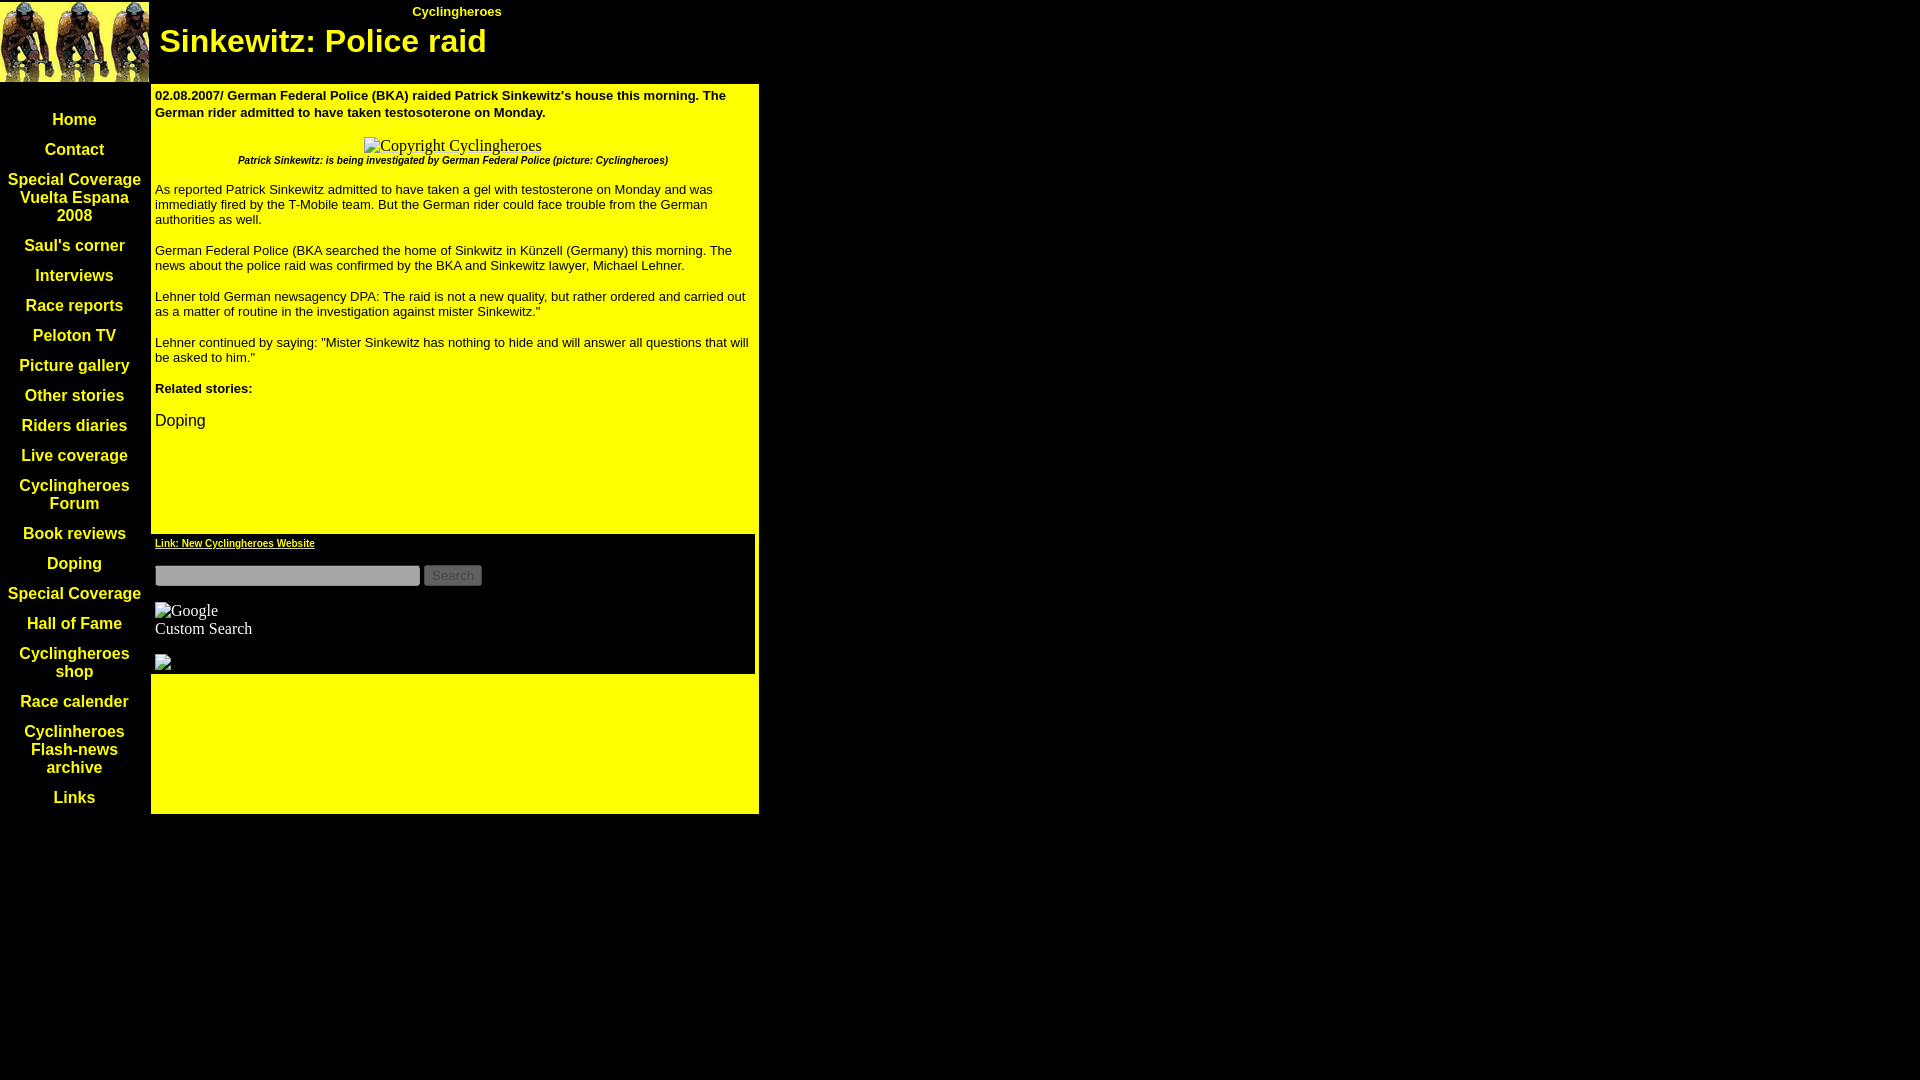  What do you see at coordinates (74, 275) in the screenshot?
I see `Interviews` at bounding box center [74, 275].